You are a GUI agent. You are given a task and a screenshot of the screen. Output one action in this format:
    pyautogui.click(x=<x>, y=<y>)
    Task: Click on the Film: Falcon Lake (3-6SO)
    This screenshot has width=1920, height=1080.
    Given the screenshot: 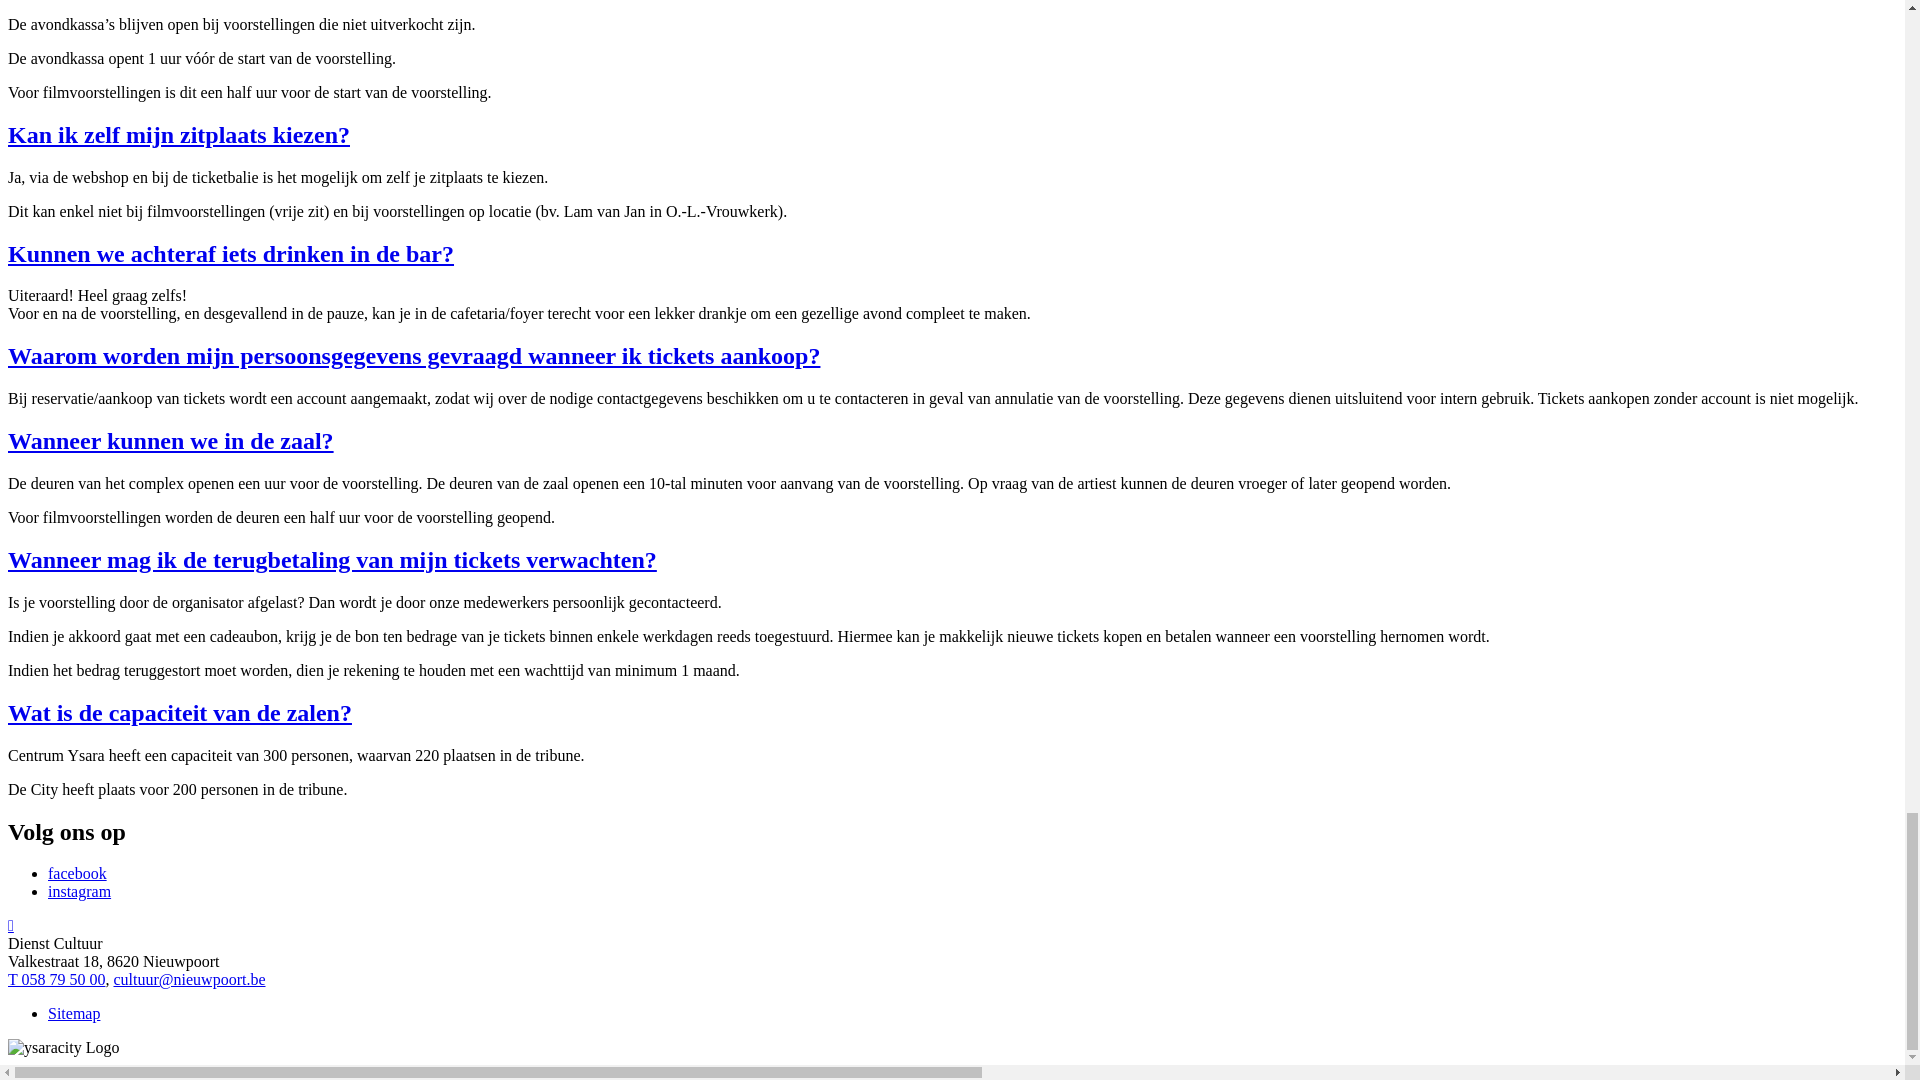 What is the action you would take?
    pyautogui.click(x=256, y=614)
    